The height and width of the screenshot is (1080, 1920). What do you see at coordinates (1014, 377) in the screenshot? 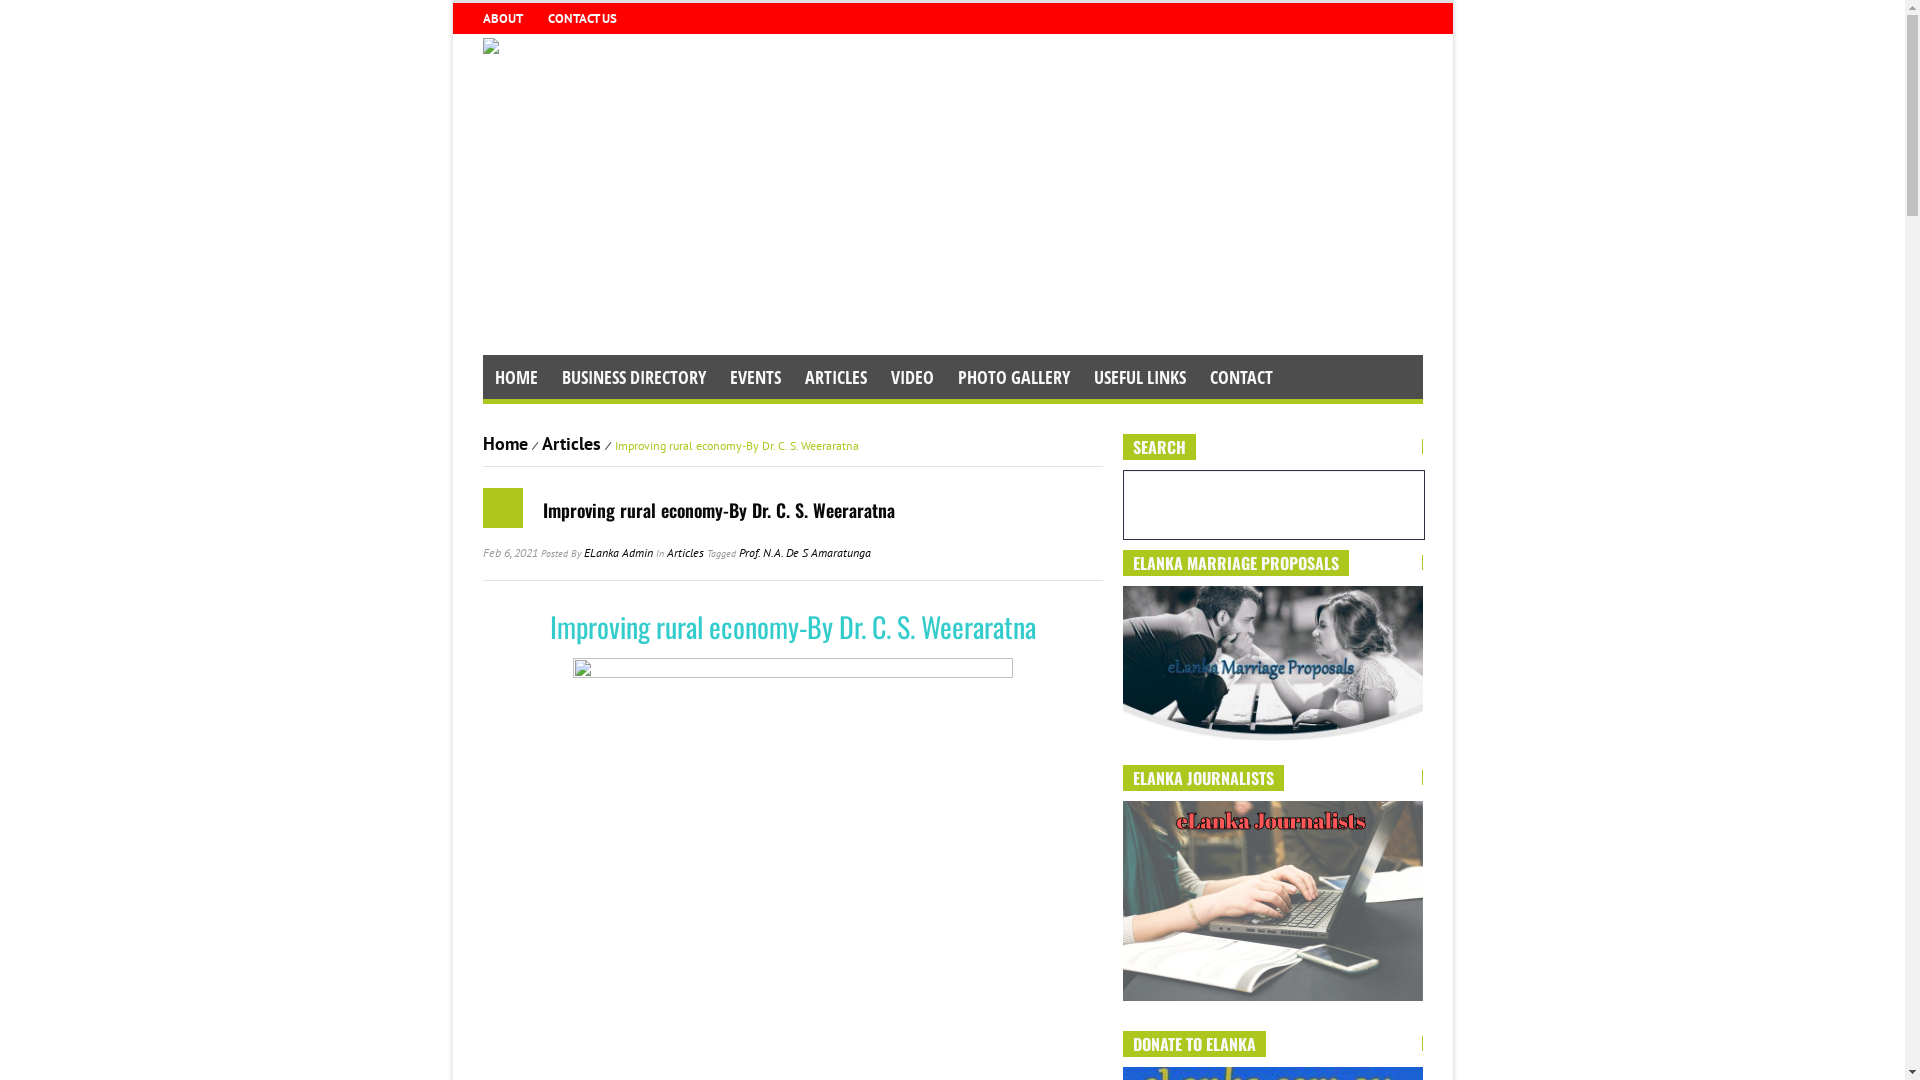
I see `PHOTO GALLERY` at bounding box center [1014, 377].